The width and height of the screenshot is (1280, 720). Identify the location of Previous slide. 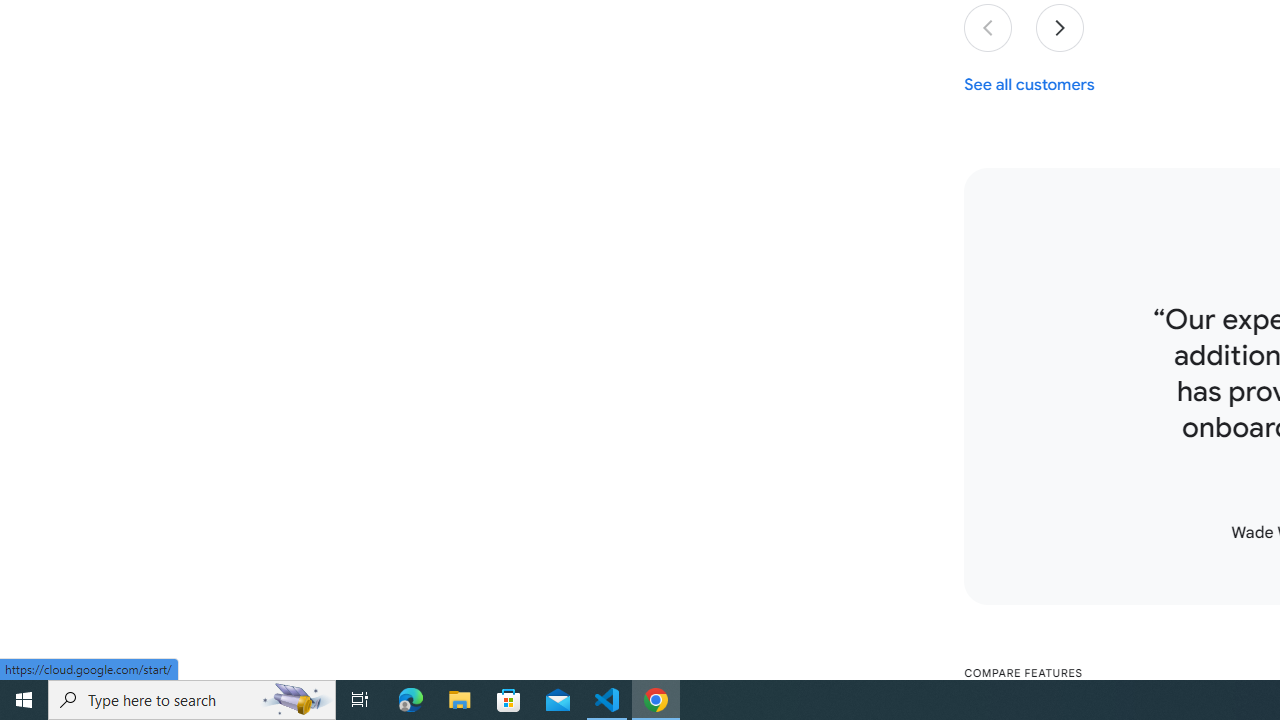
(988, 28).